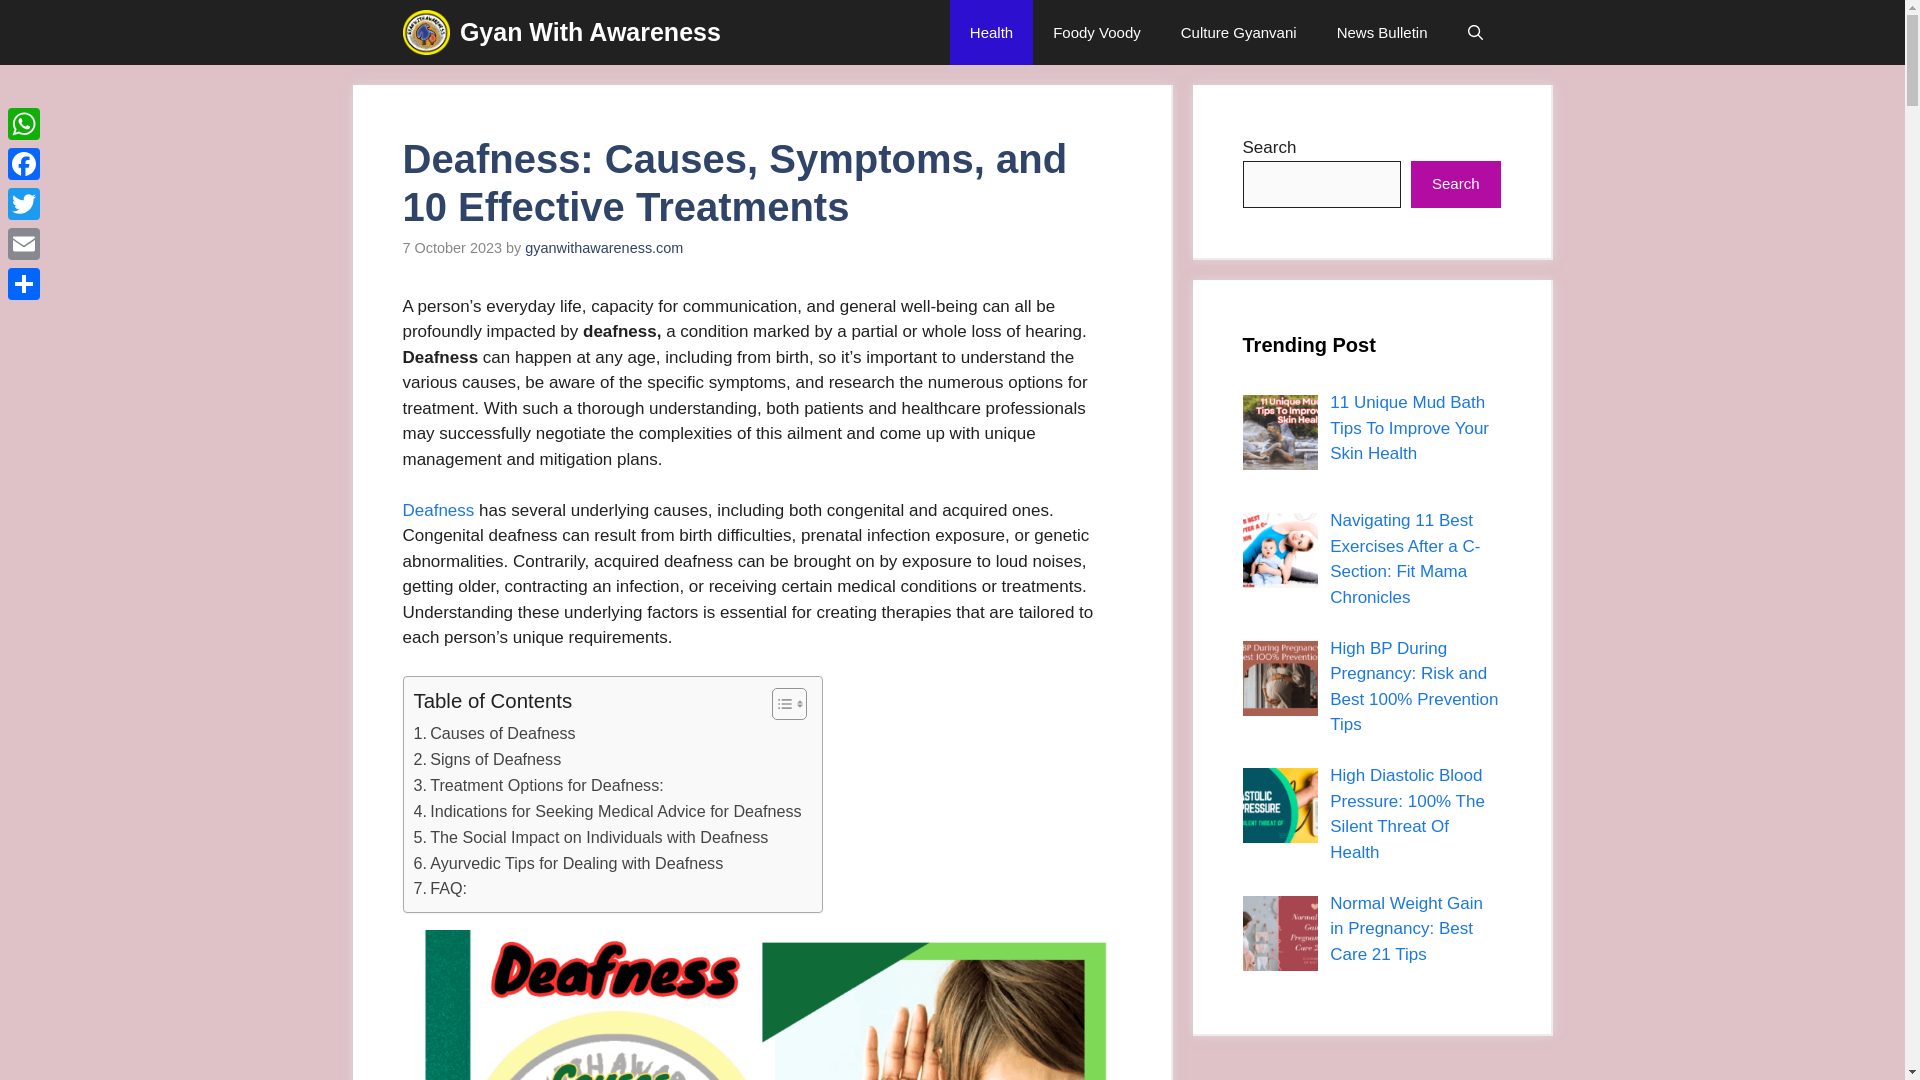 The height and width of the screenshot is (1080, 1920). Describe the element at coordinates (1239, 32) in the screenshot. I see `Culture Gyanvani` at that location.